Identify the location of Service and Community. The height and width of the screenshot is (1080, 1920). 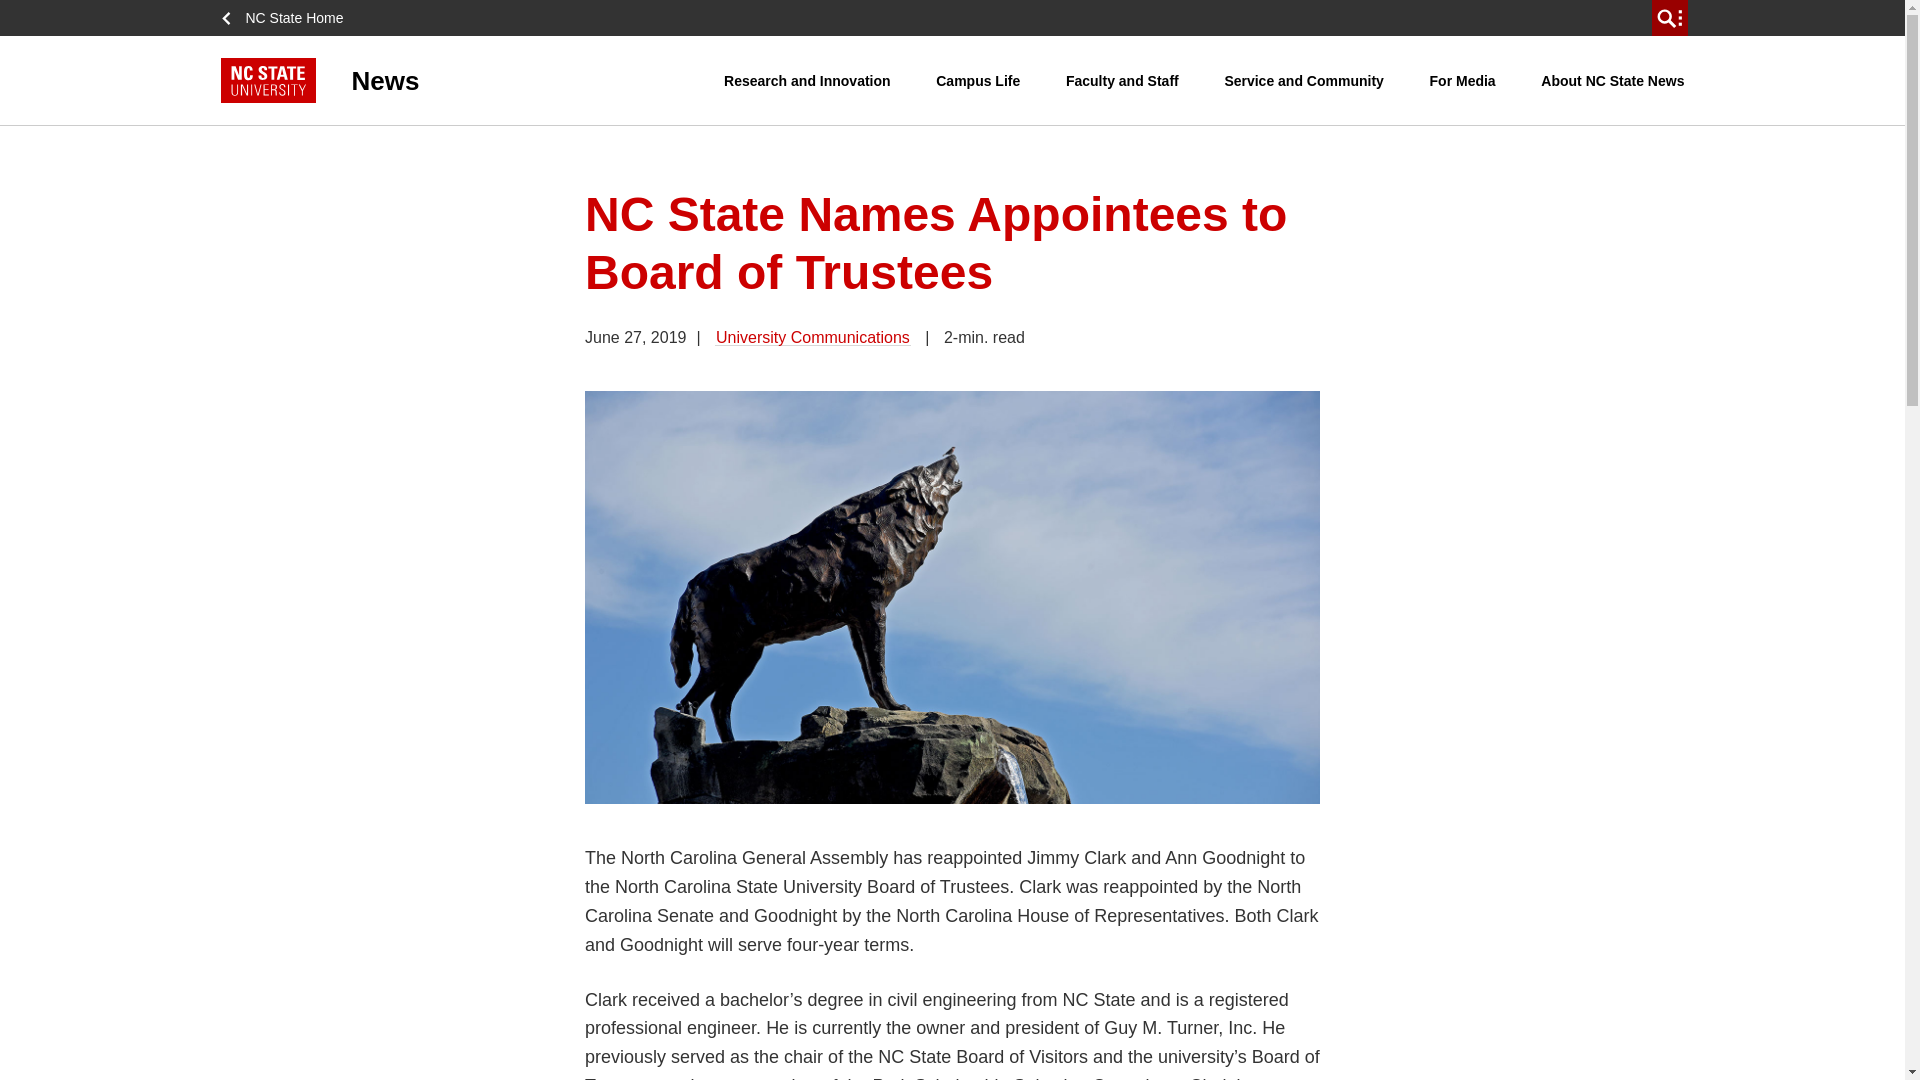
(1304, 80).